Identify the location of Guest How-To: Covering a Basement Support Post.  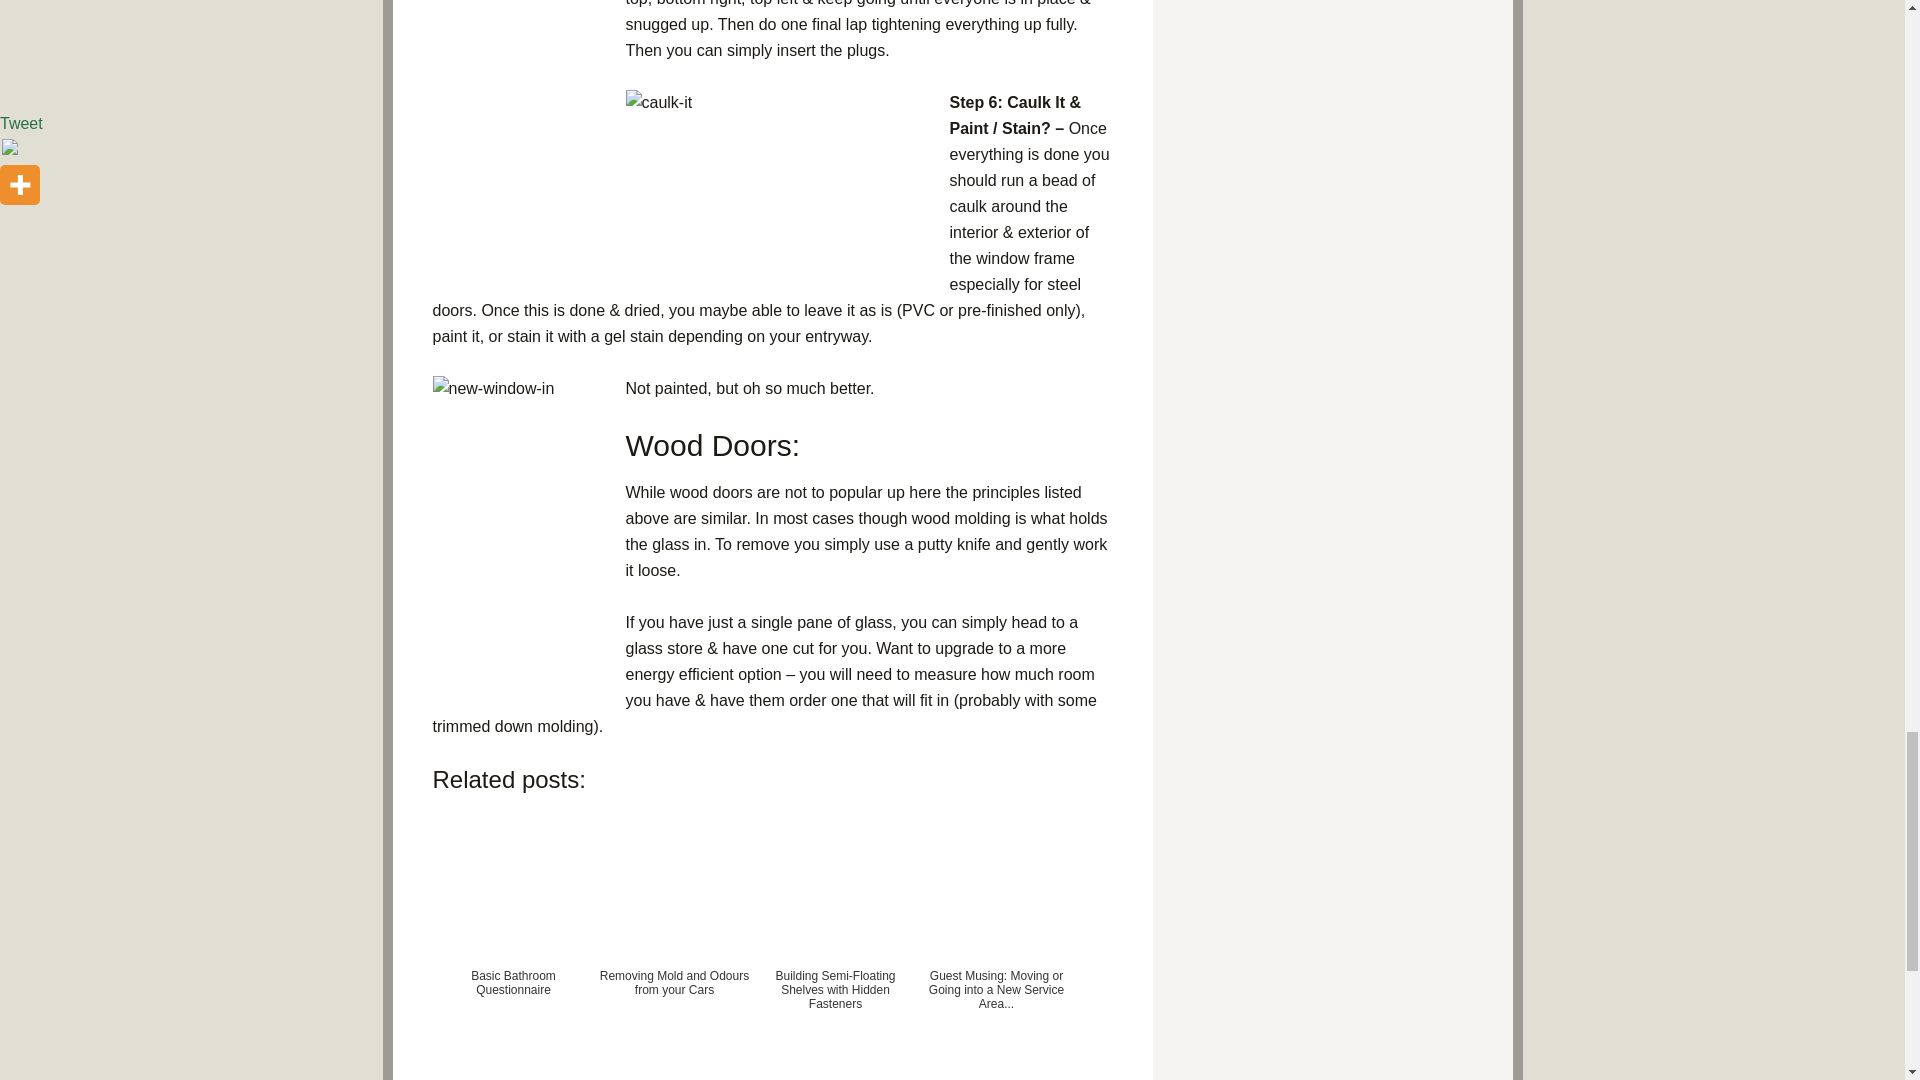
(996, 1066).